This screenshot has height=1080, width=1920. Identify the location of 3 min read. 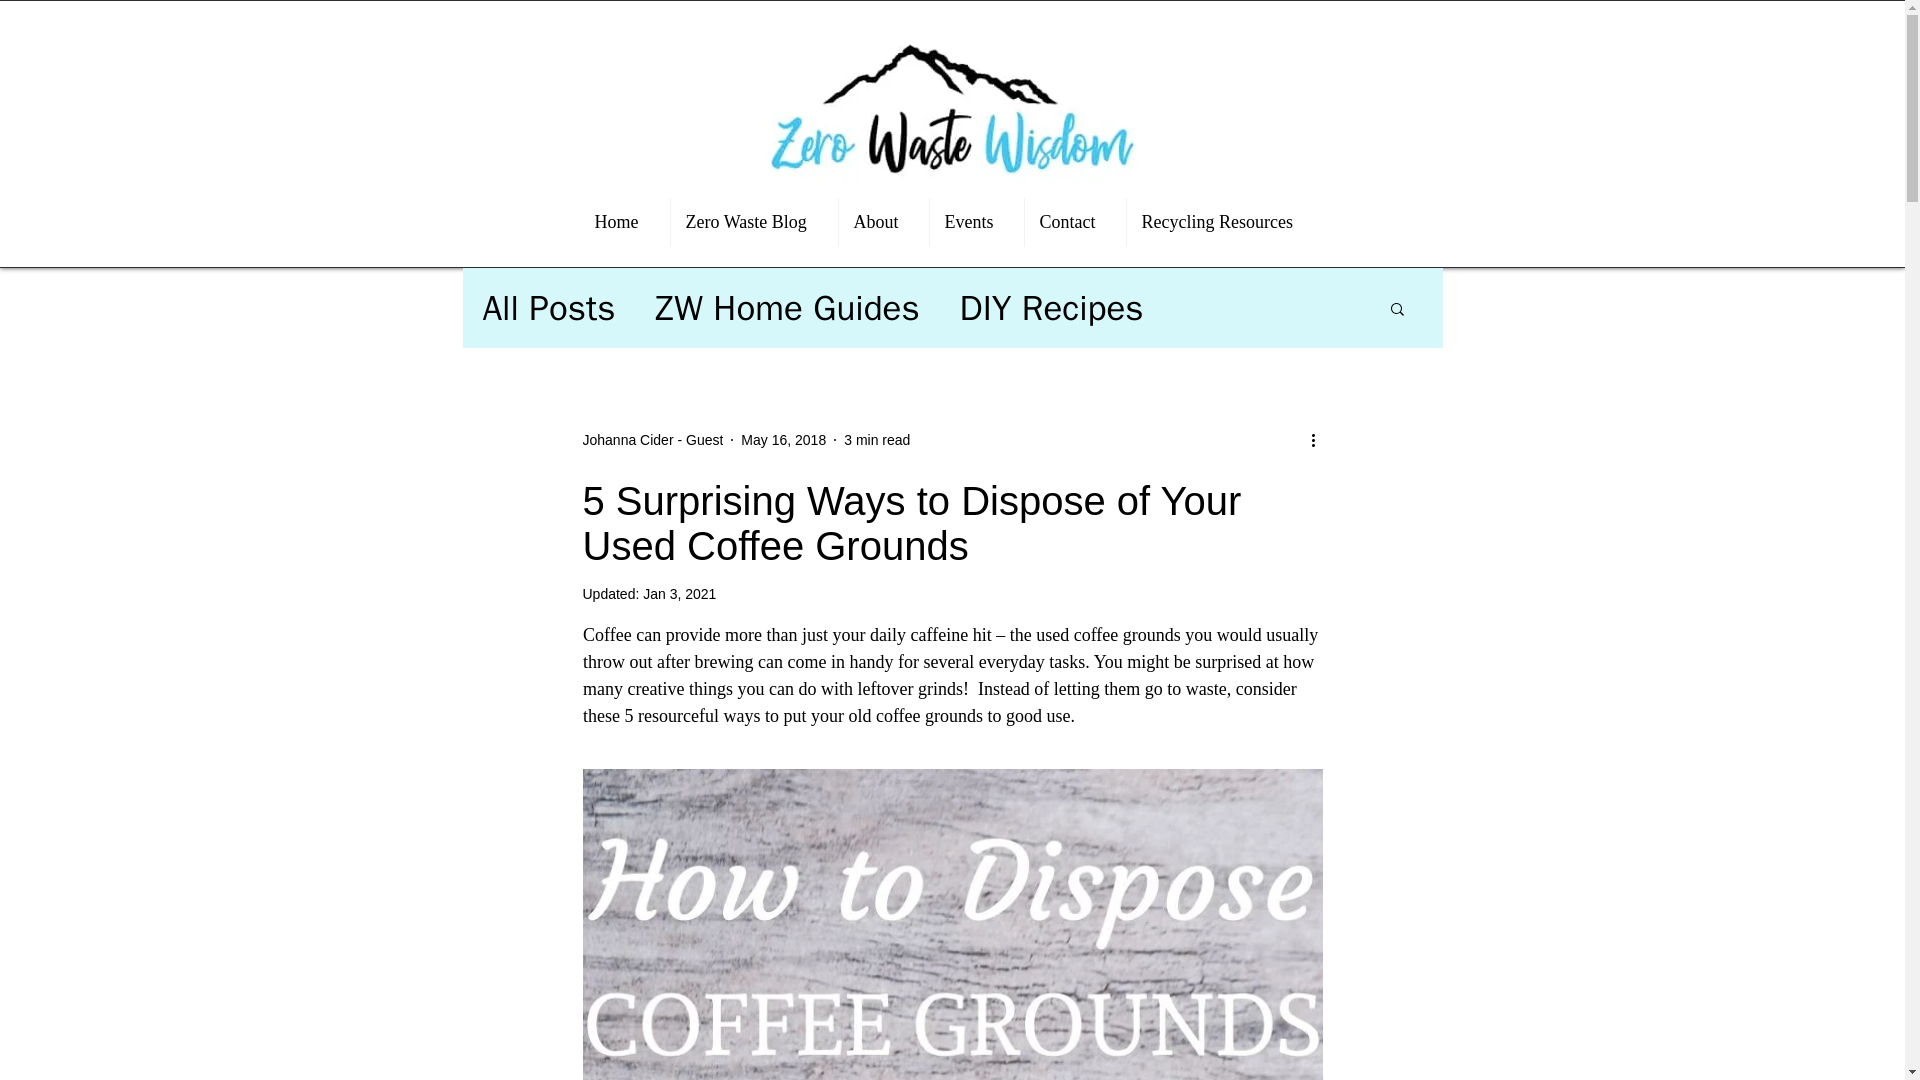
(877, 440).